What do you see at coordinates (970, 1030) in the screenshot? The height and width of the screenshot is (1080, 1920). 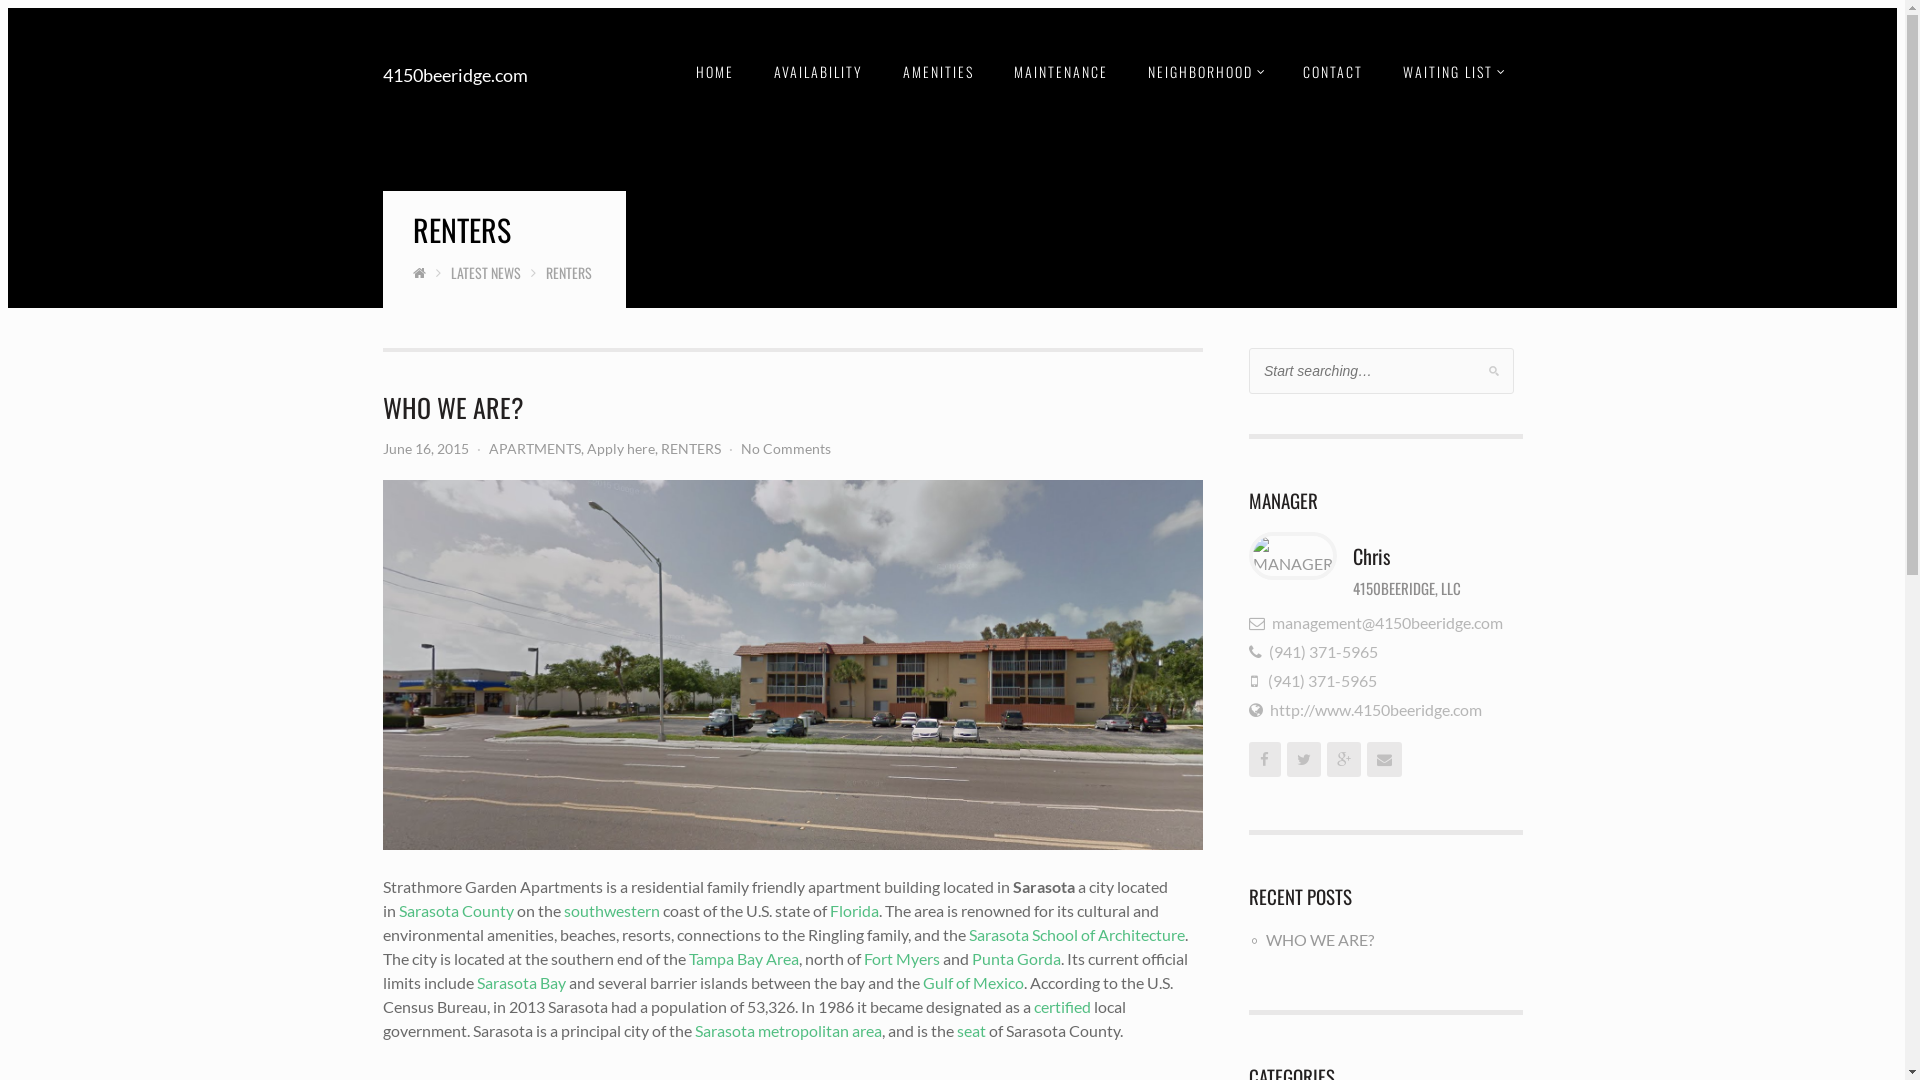 I see `seat` at bounding box center [970, 1030].